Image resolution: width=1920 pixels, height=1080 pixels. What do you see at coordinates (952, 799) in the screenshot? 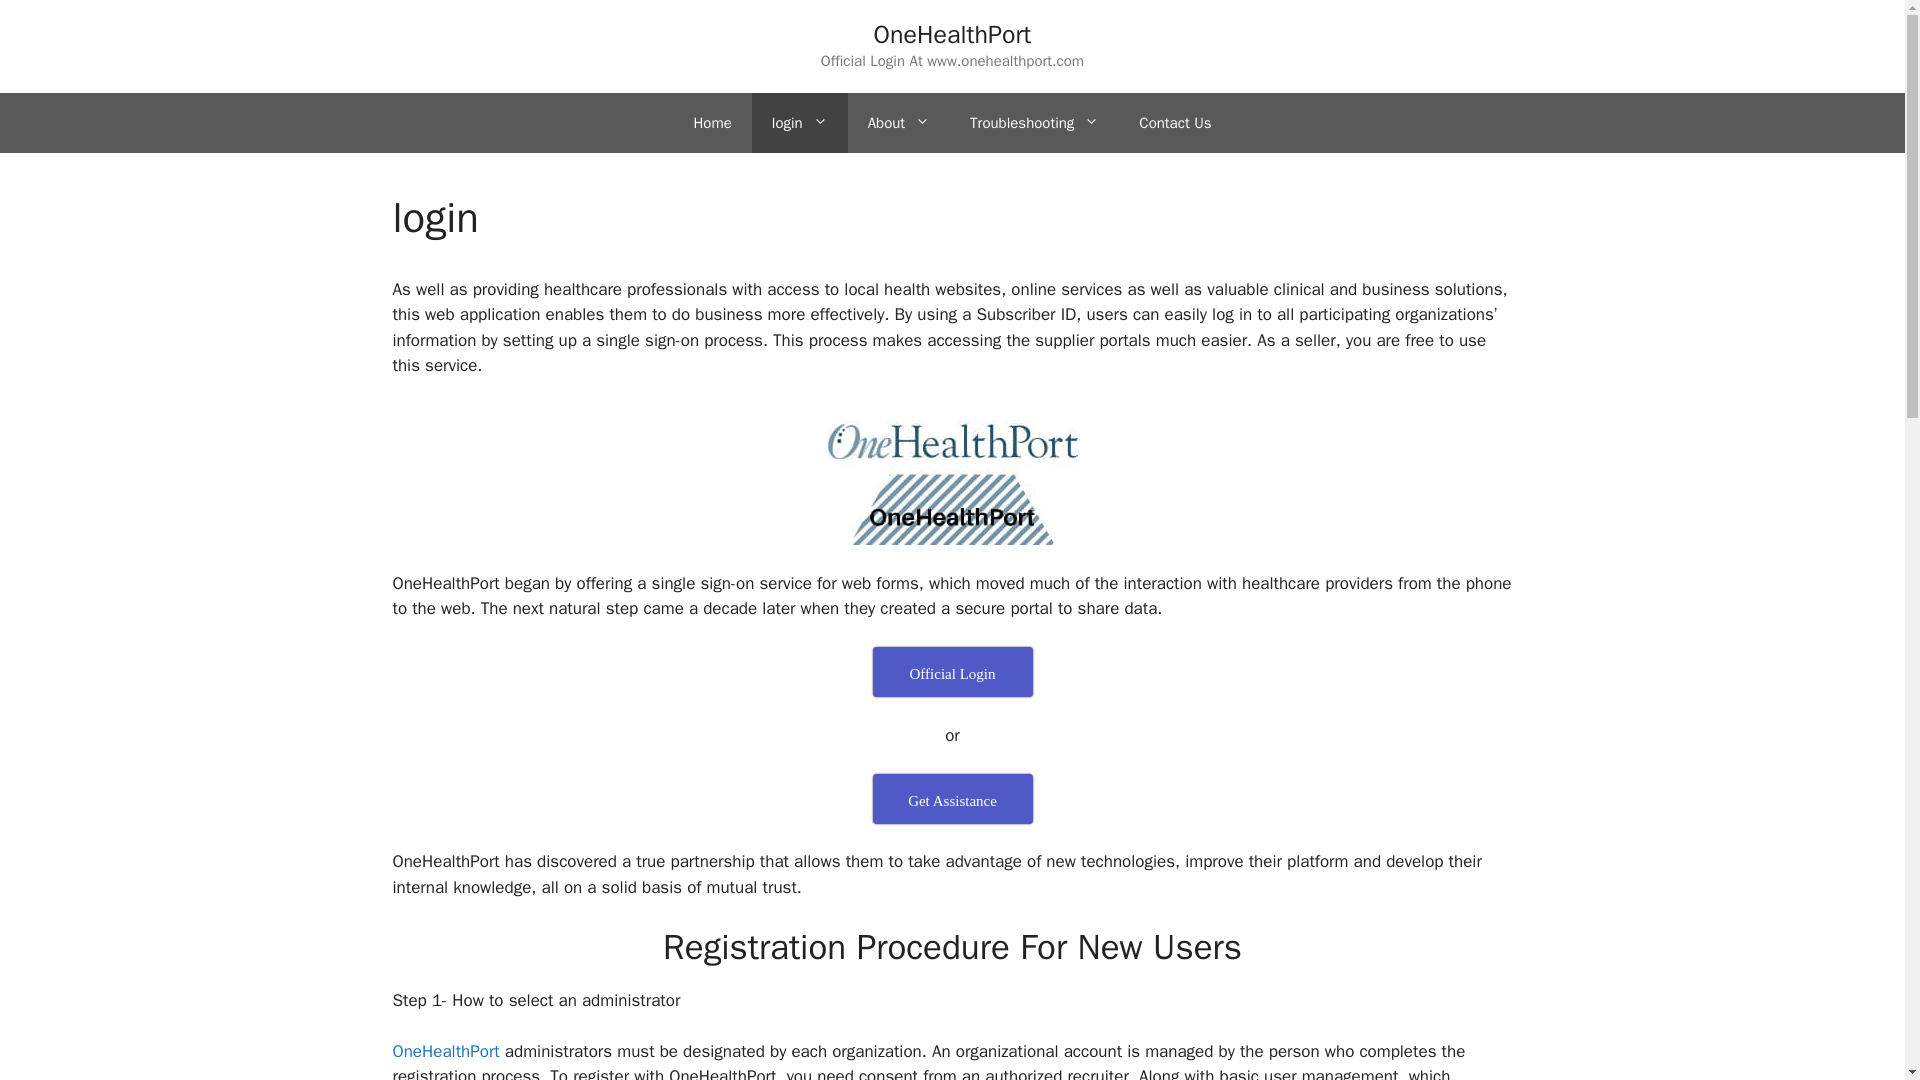
I see `Get Assistance` at bounding box center [952, 799].